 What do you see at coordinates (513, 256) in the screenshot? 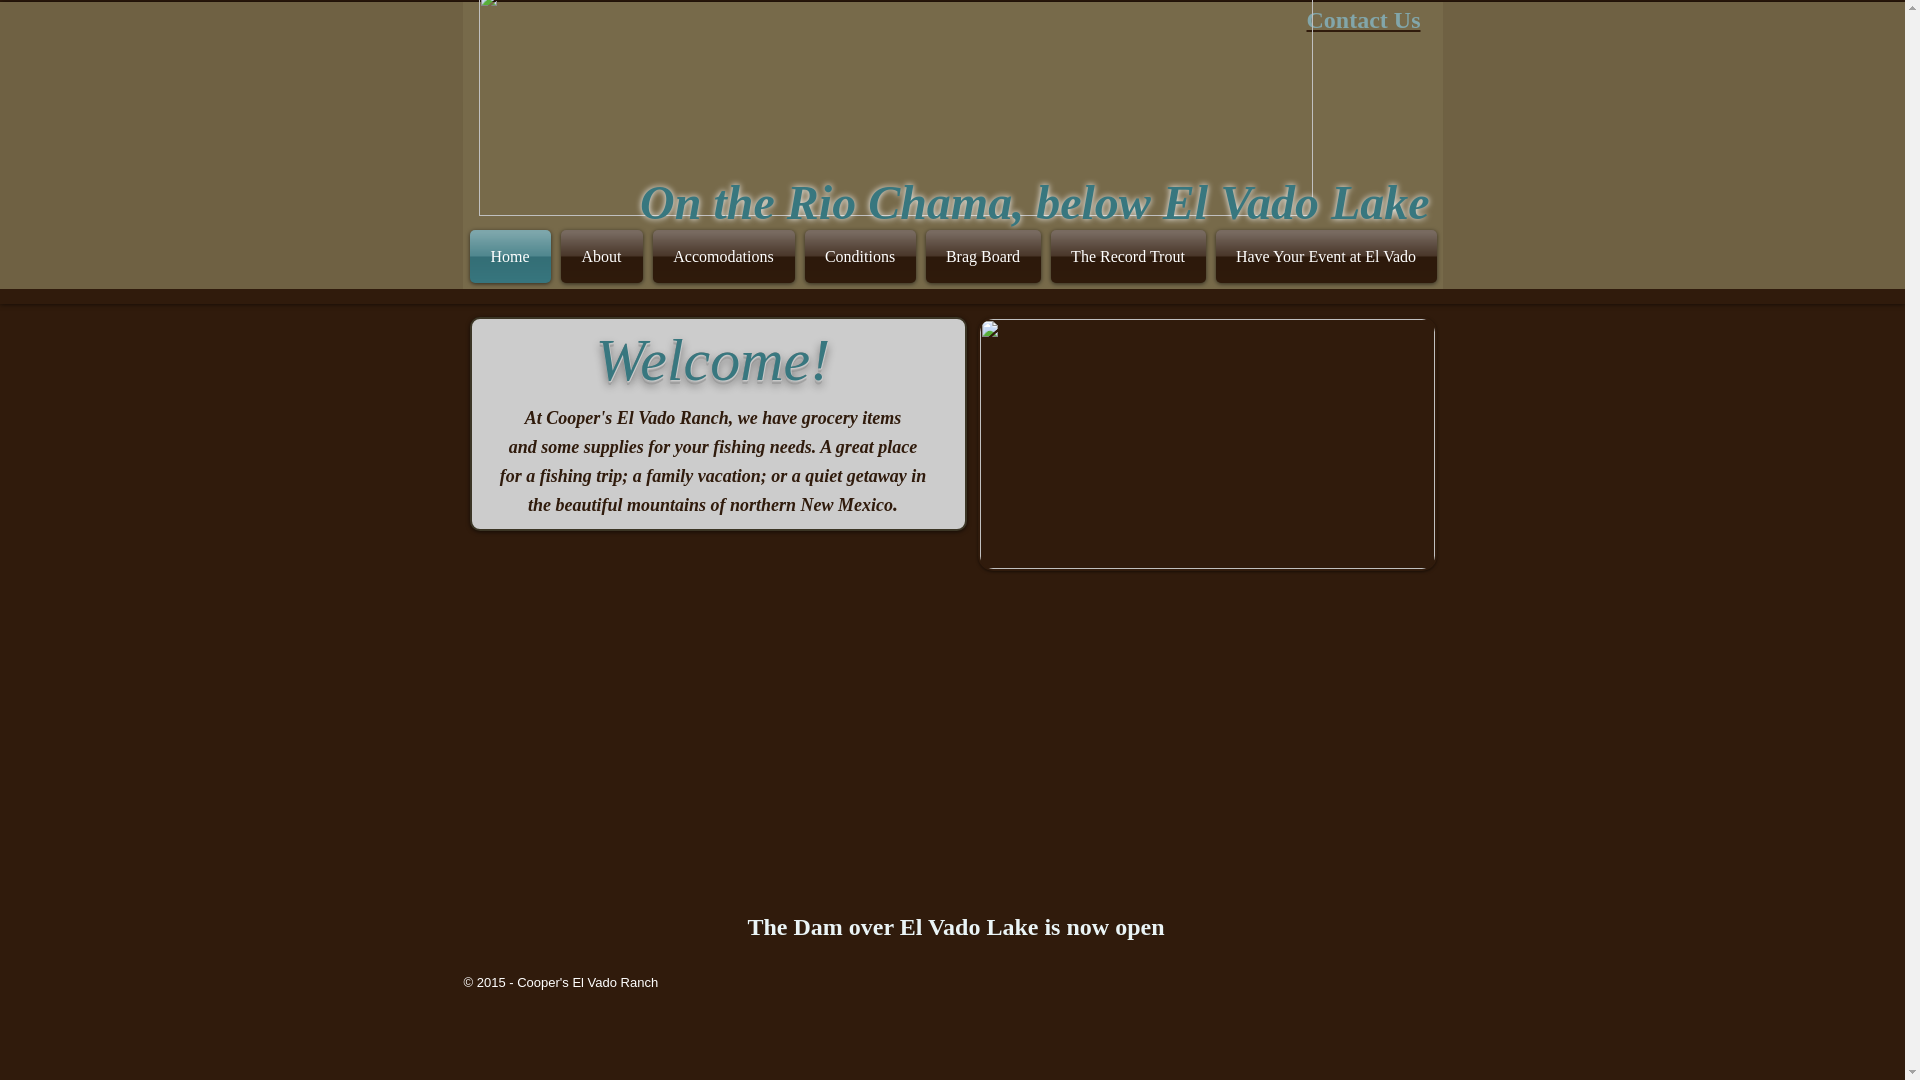
I see `Home` at bounding box center [513, 256].